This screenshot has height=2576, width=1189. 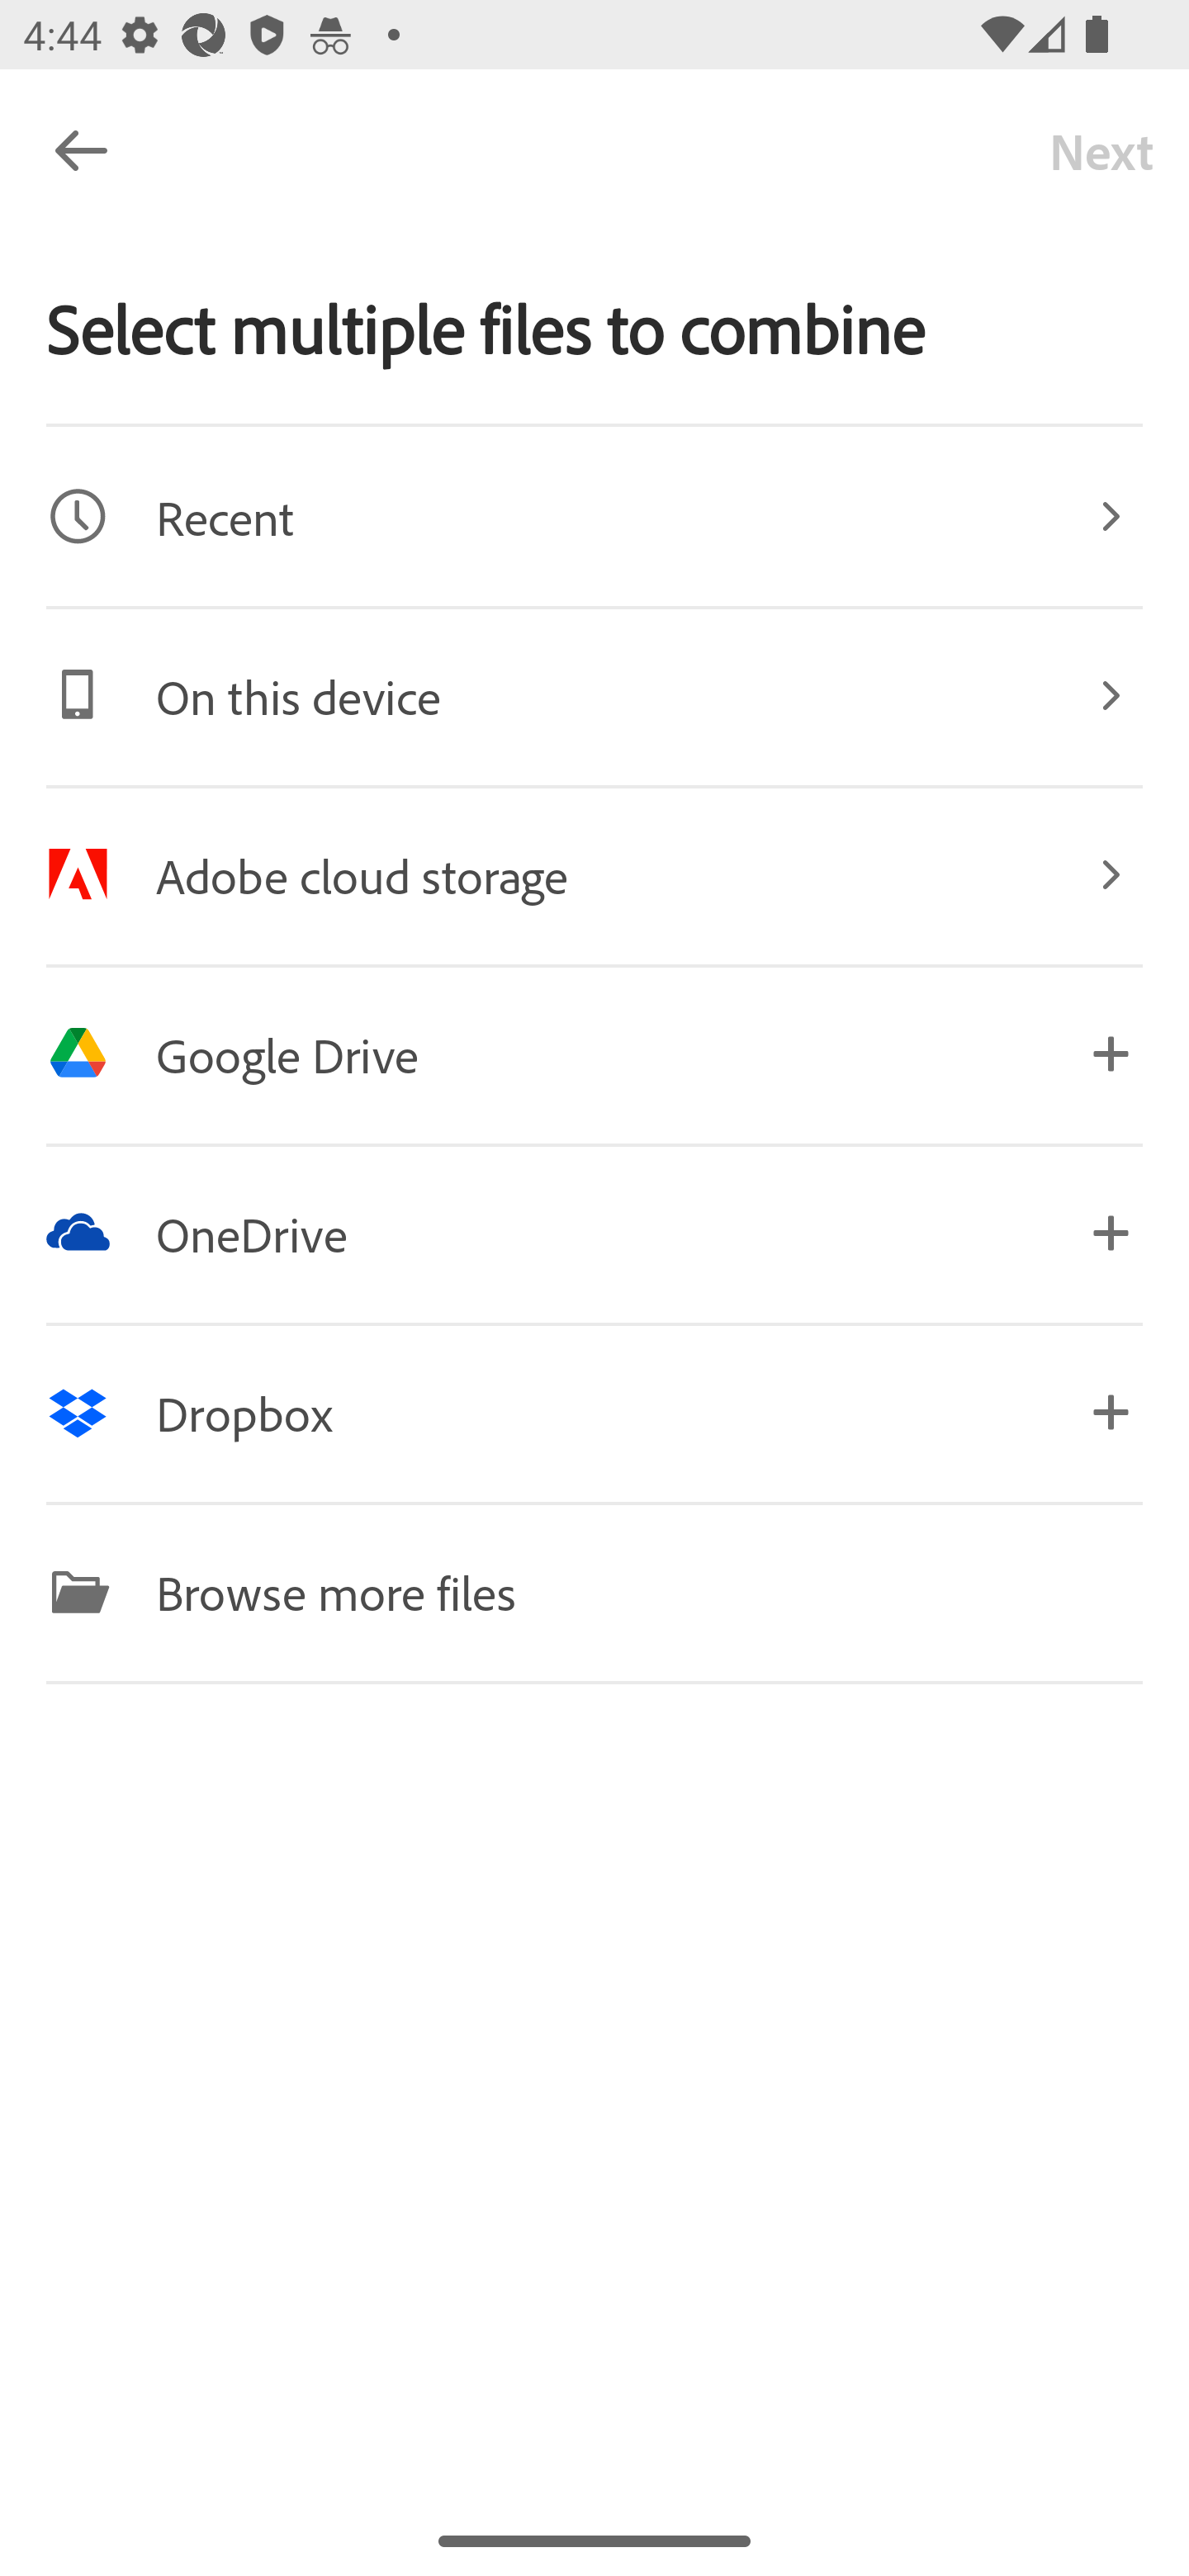 I want to click on Image OneDrive, so click(x=594, y=1232).